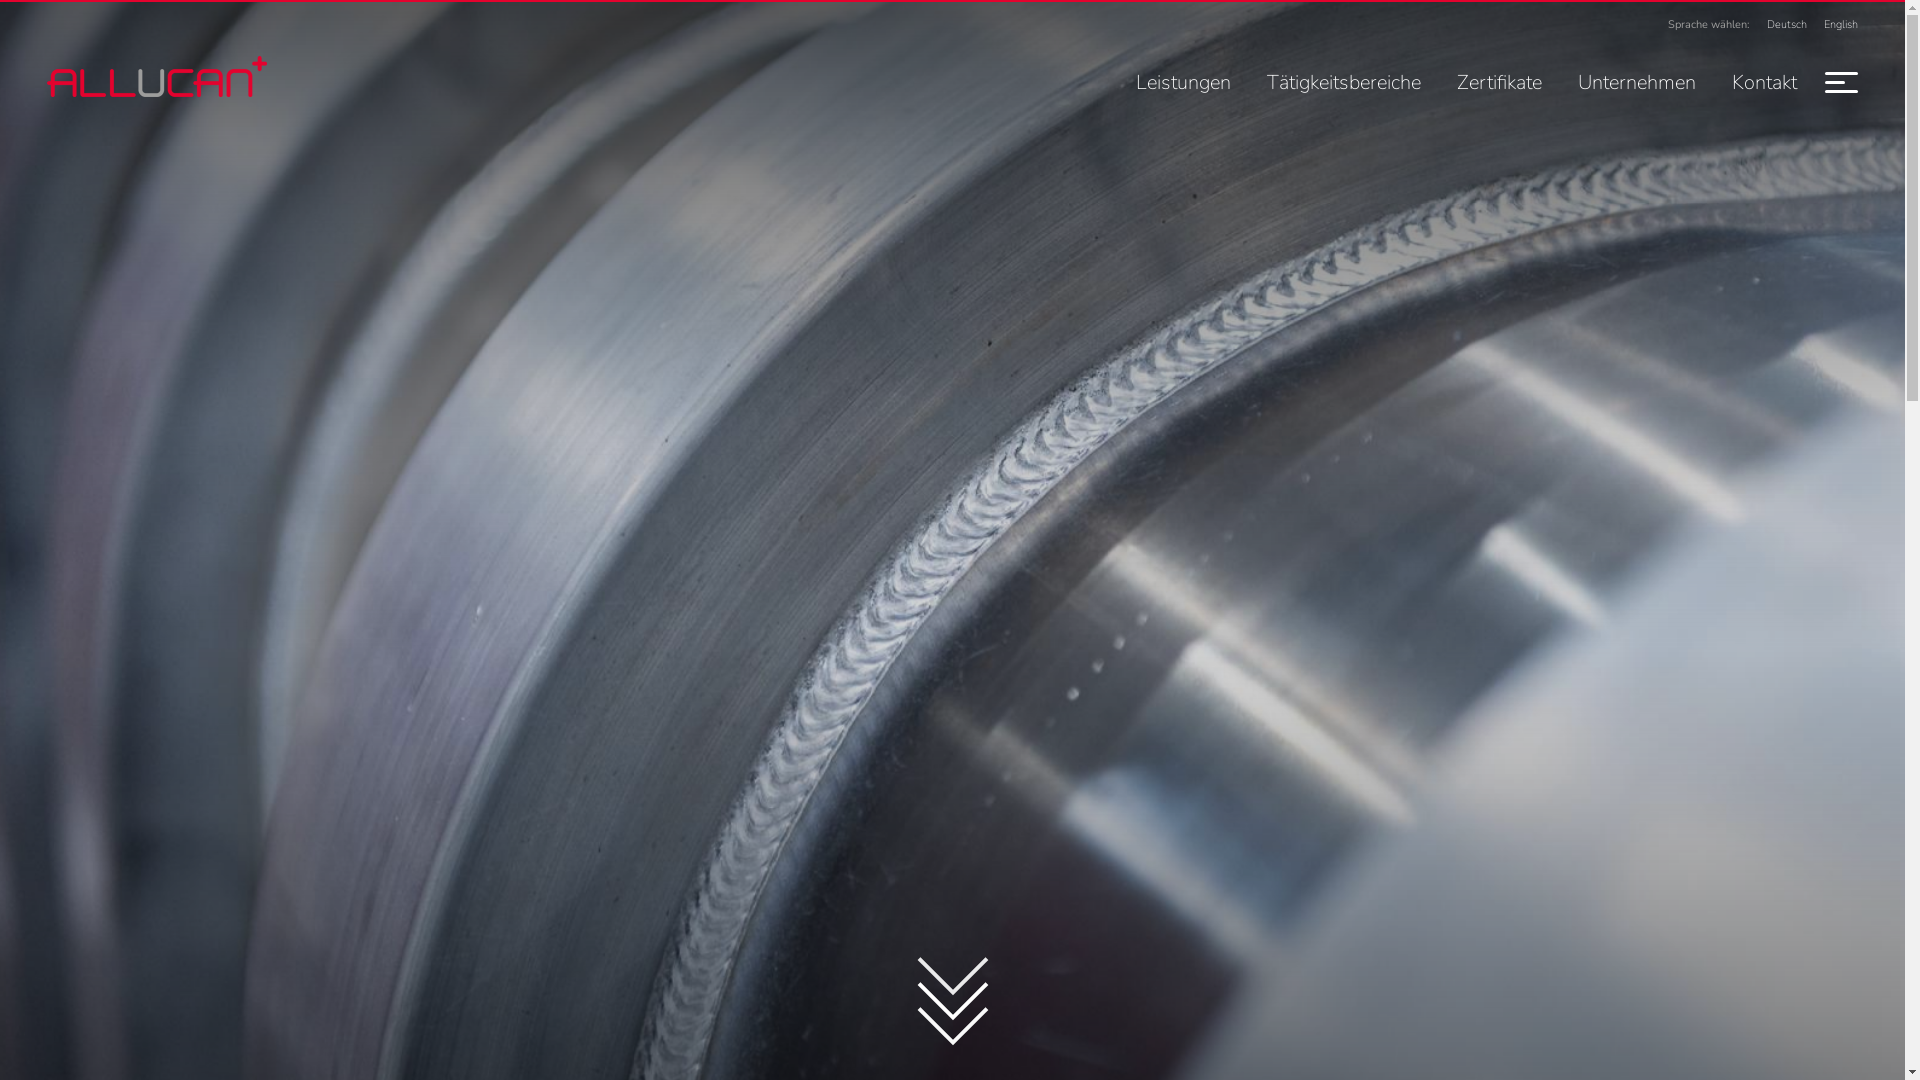 The width and height of the screenshot is (1920, 1080). What do you see at coordinates (1788, 25) in the screenshot?
I see `Deutsch` at bounding box center [1788, 25].